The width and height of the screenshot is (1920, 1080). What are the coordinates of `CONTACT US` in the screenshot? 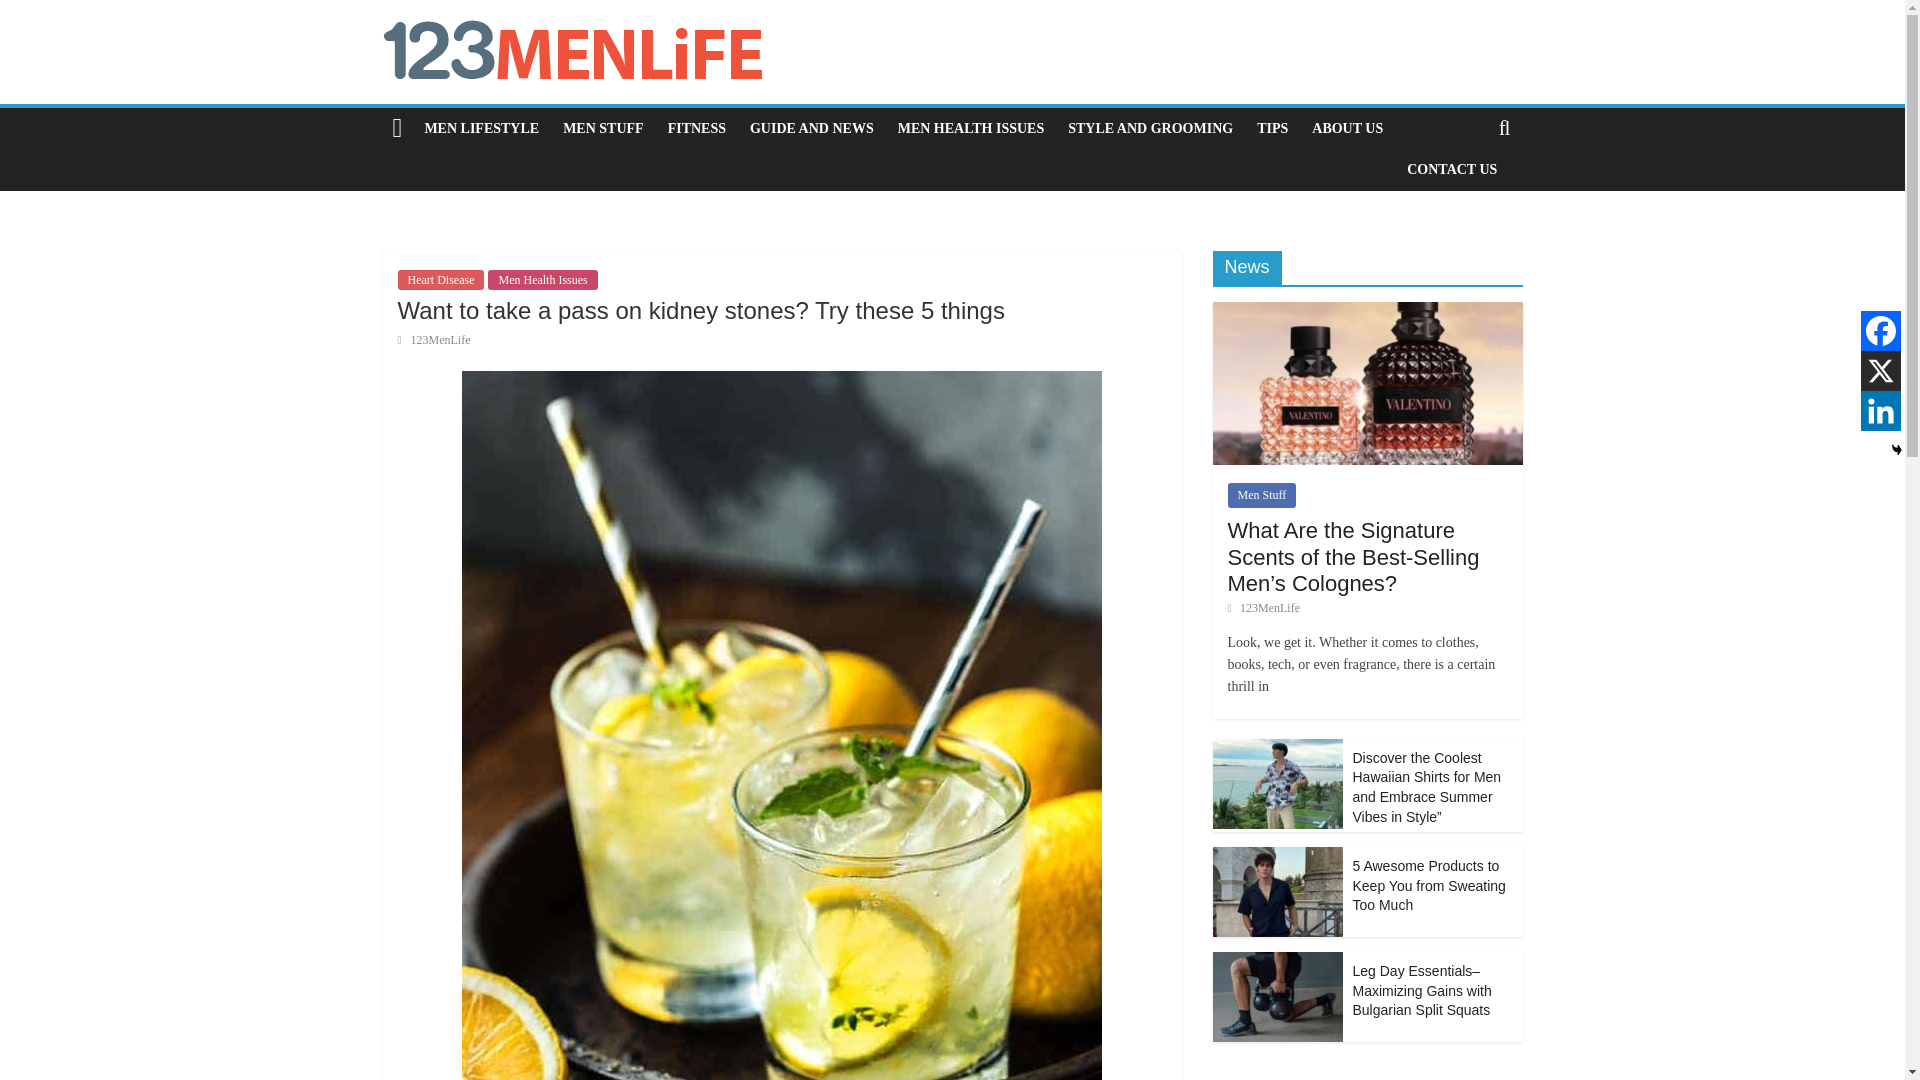 It's located at (1452, 170).